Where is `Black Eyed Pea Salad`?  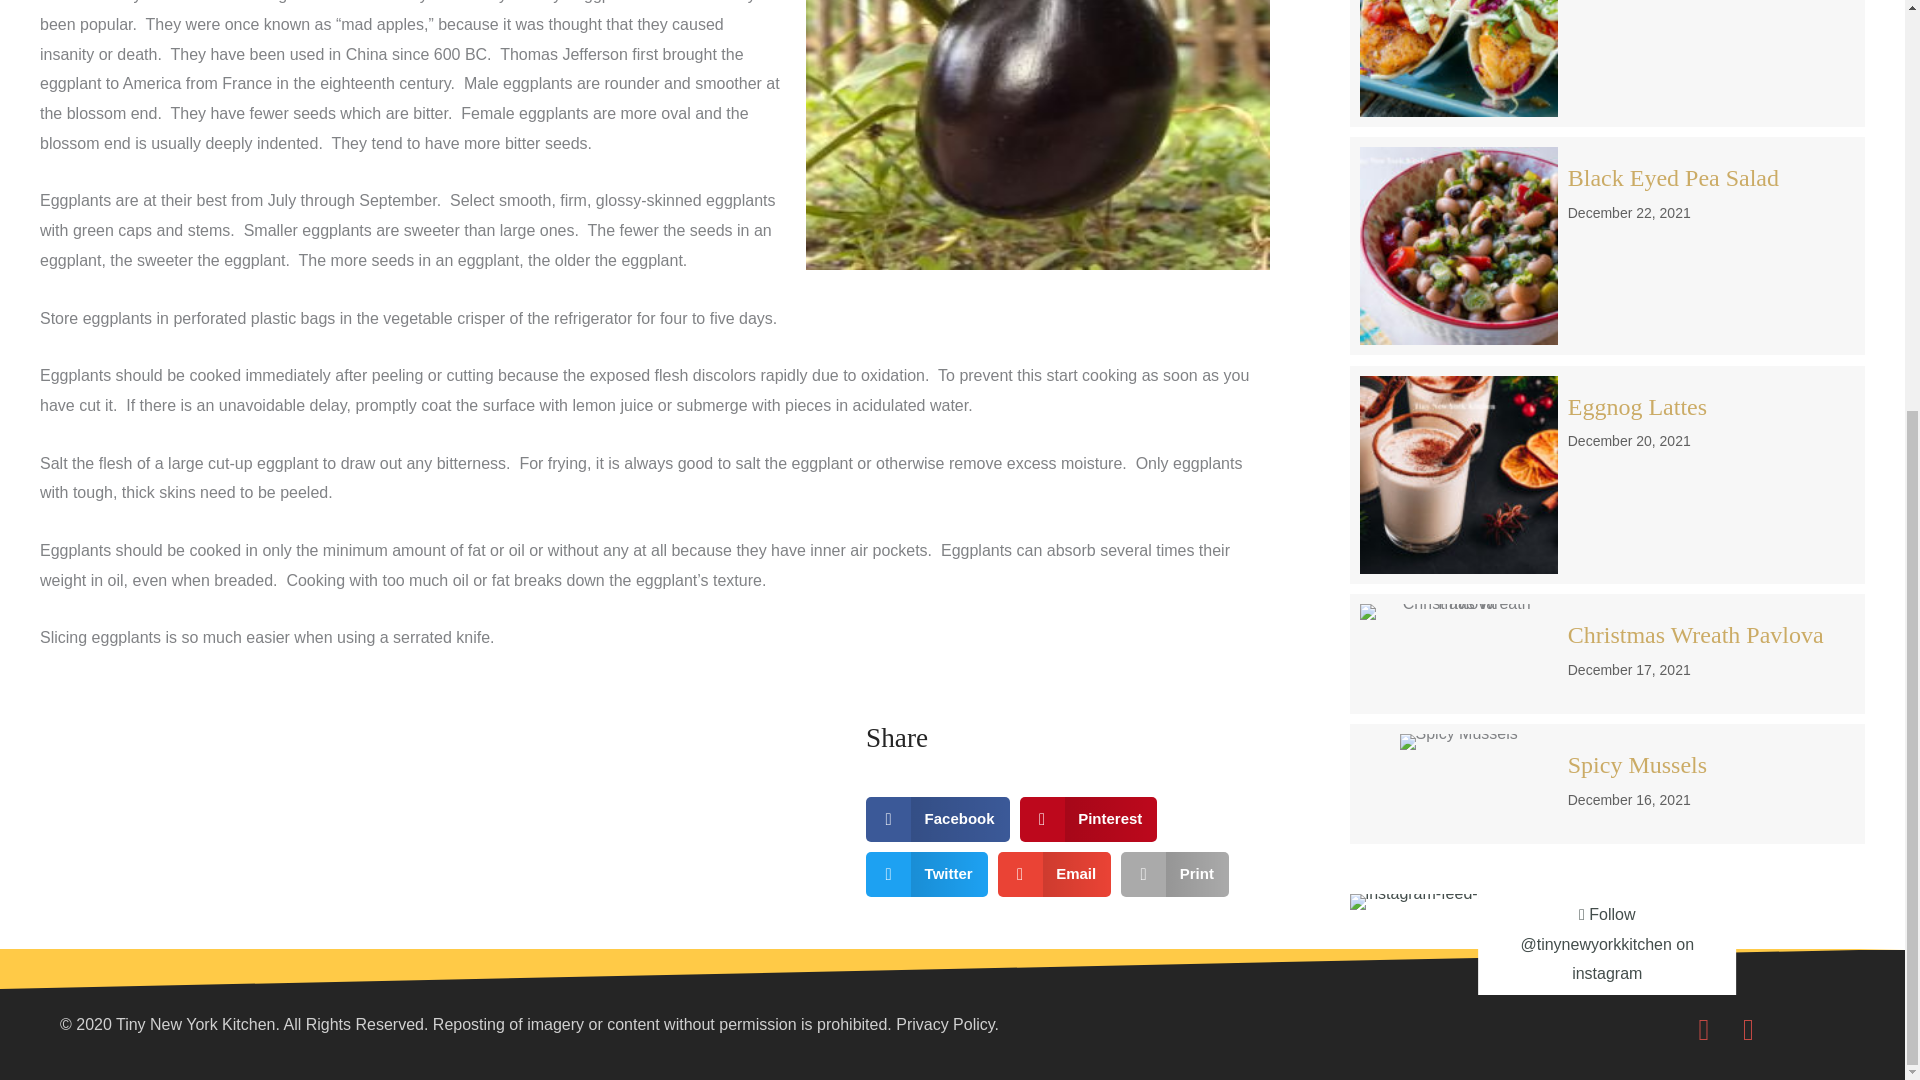
Black Eyed Pea Salad is located at coordinates (1606, 246).